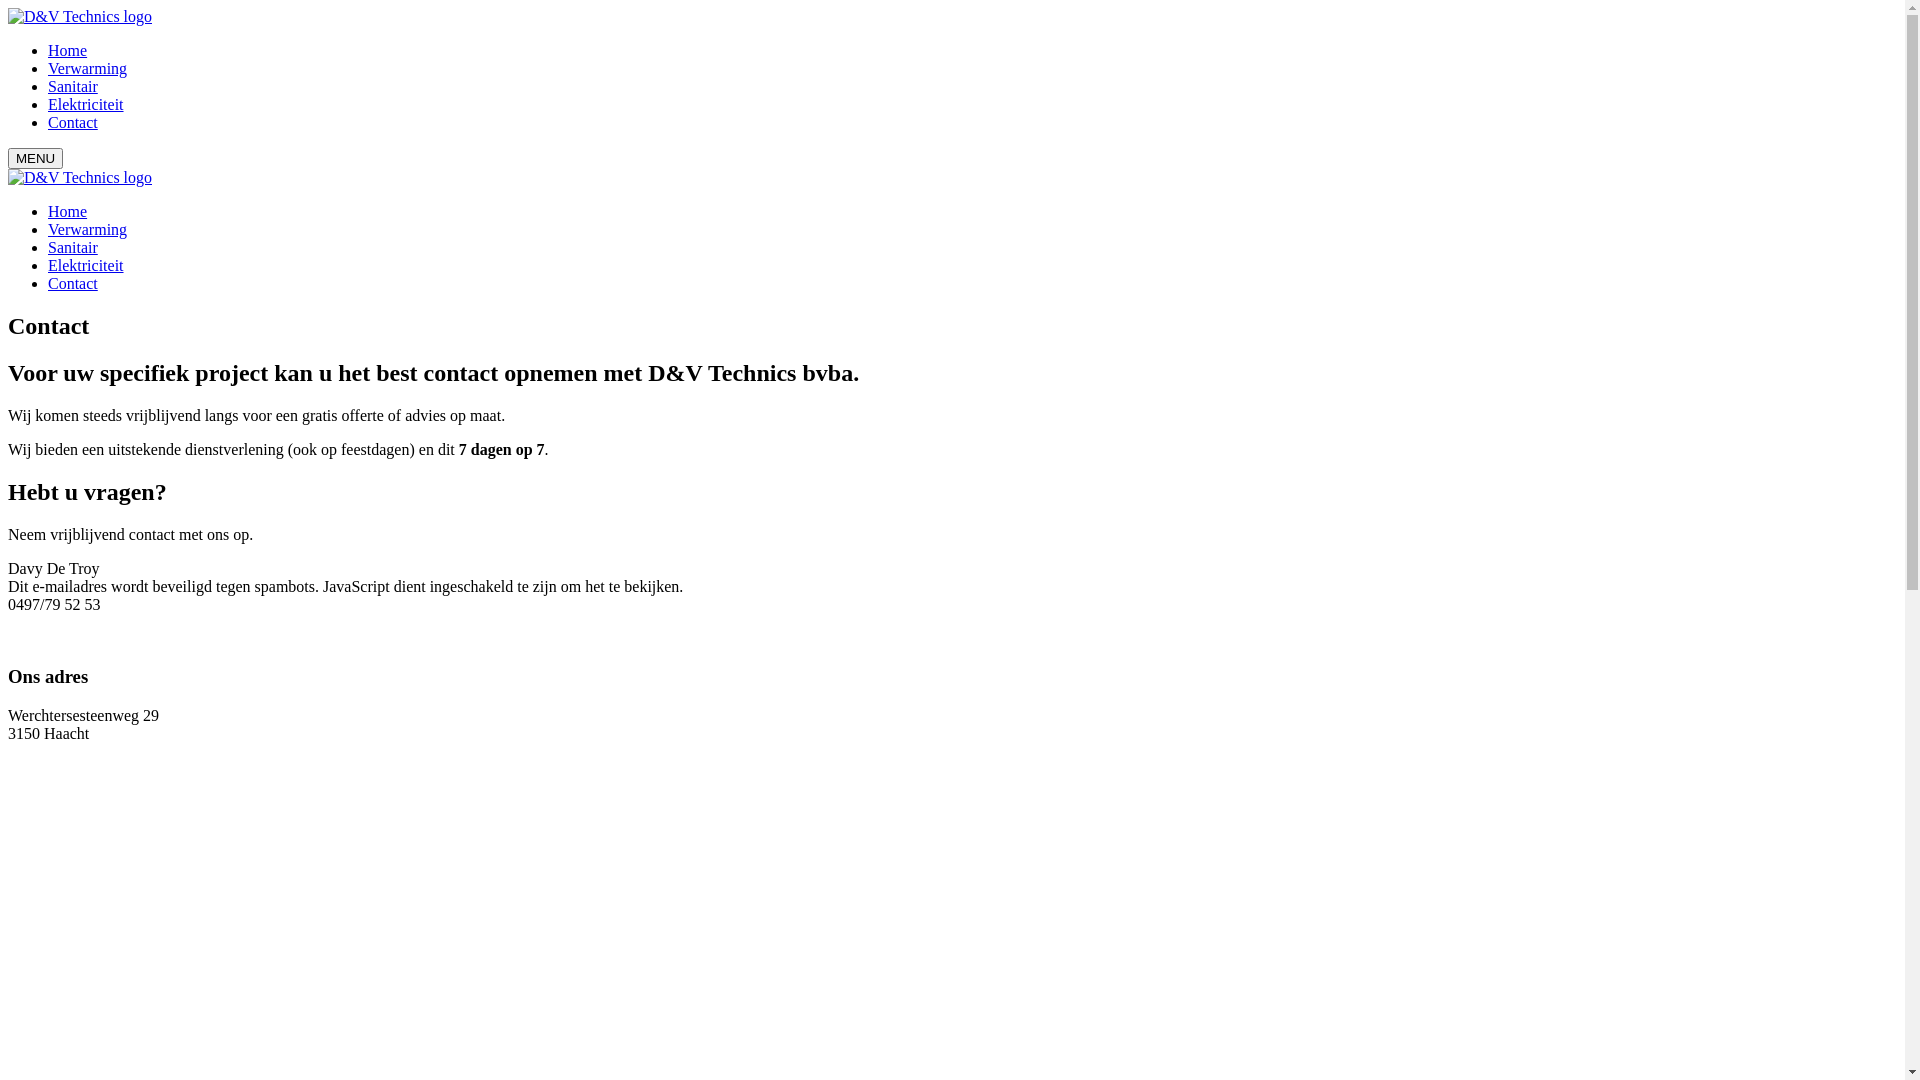 The height and width of the screenshot is (1080, 1920). Describe the element at coordinates (73, 284) in the screenshot. I see `Contact` at that location.